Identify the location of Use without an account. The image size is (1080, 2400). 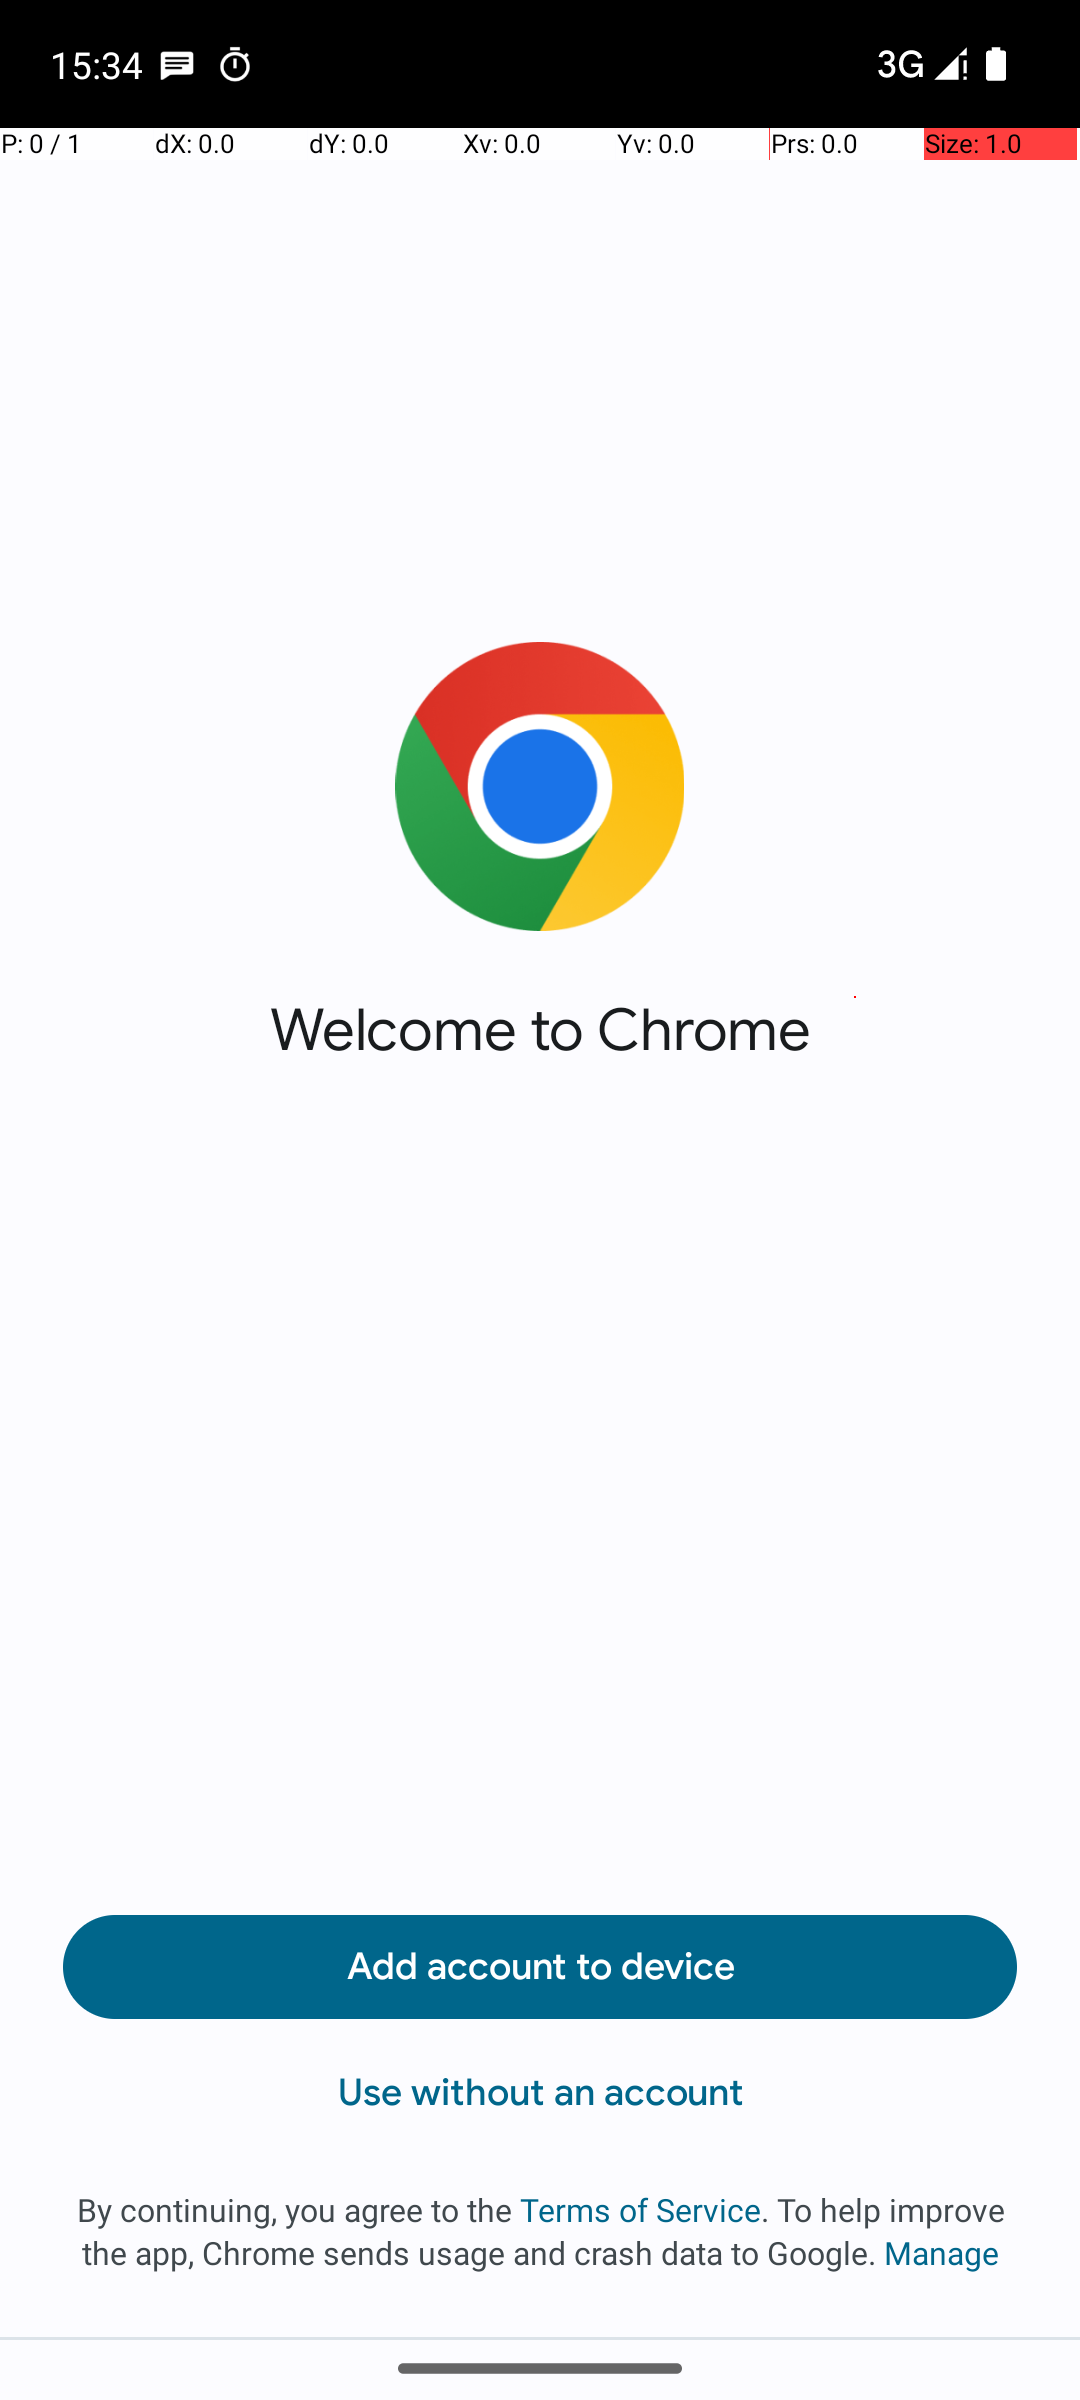
(540, 2093).